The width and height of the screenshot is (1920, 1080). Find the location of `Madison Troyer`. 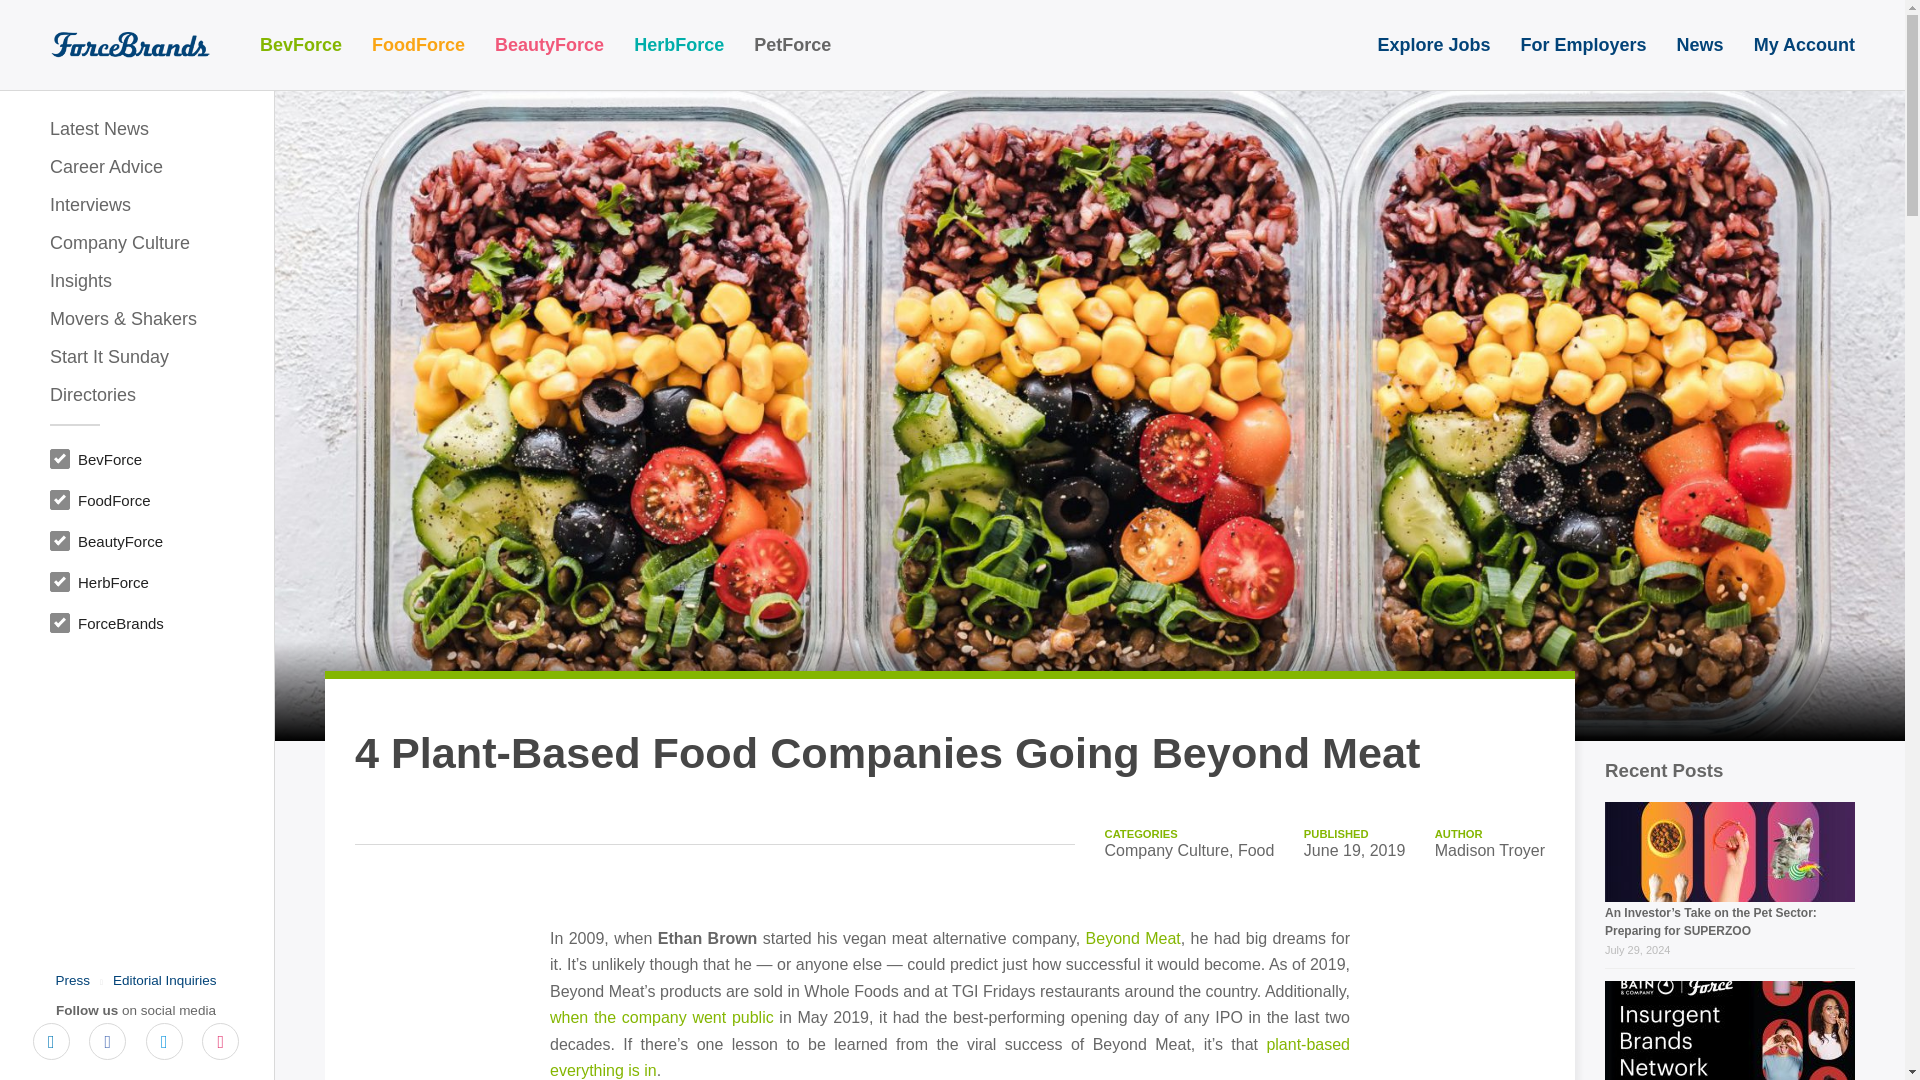

Madison Troyer is located at coordinates (1490, 850).